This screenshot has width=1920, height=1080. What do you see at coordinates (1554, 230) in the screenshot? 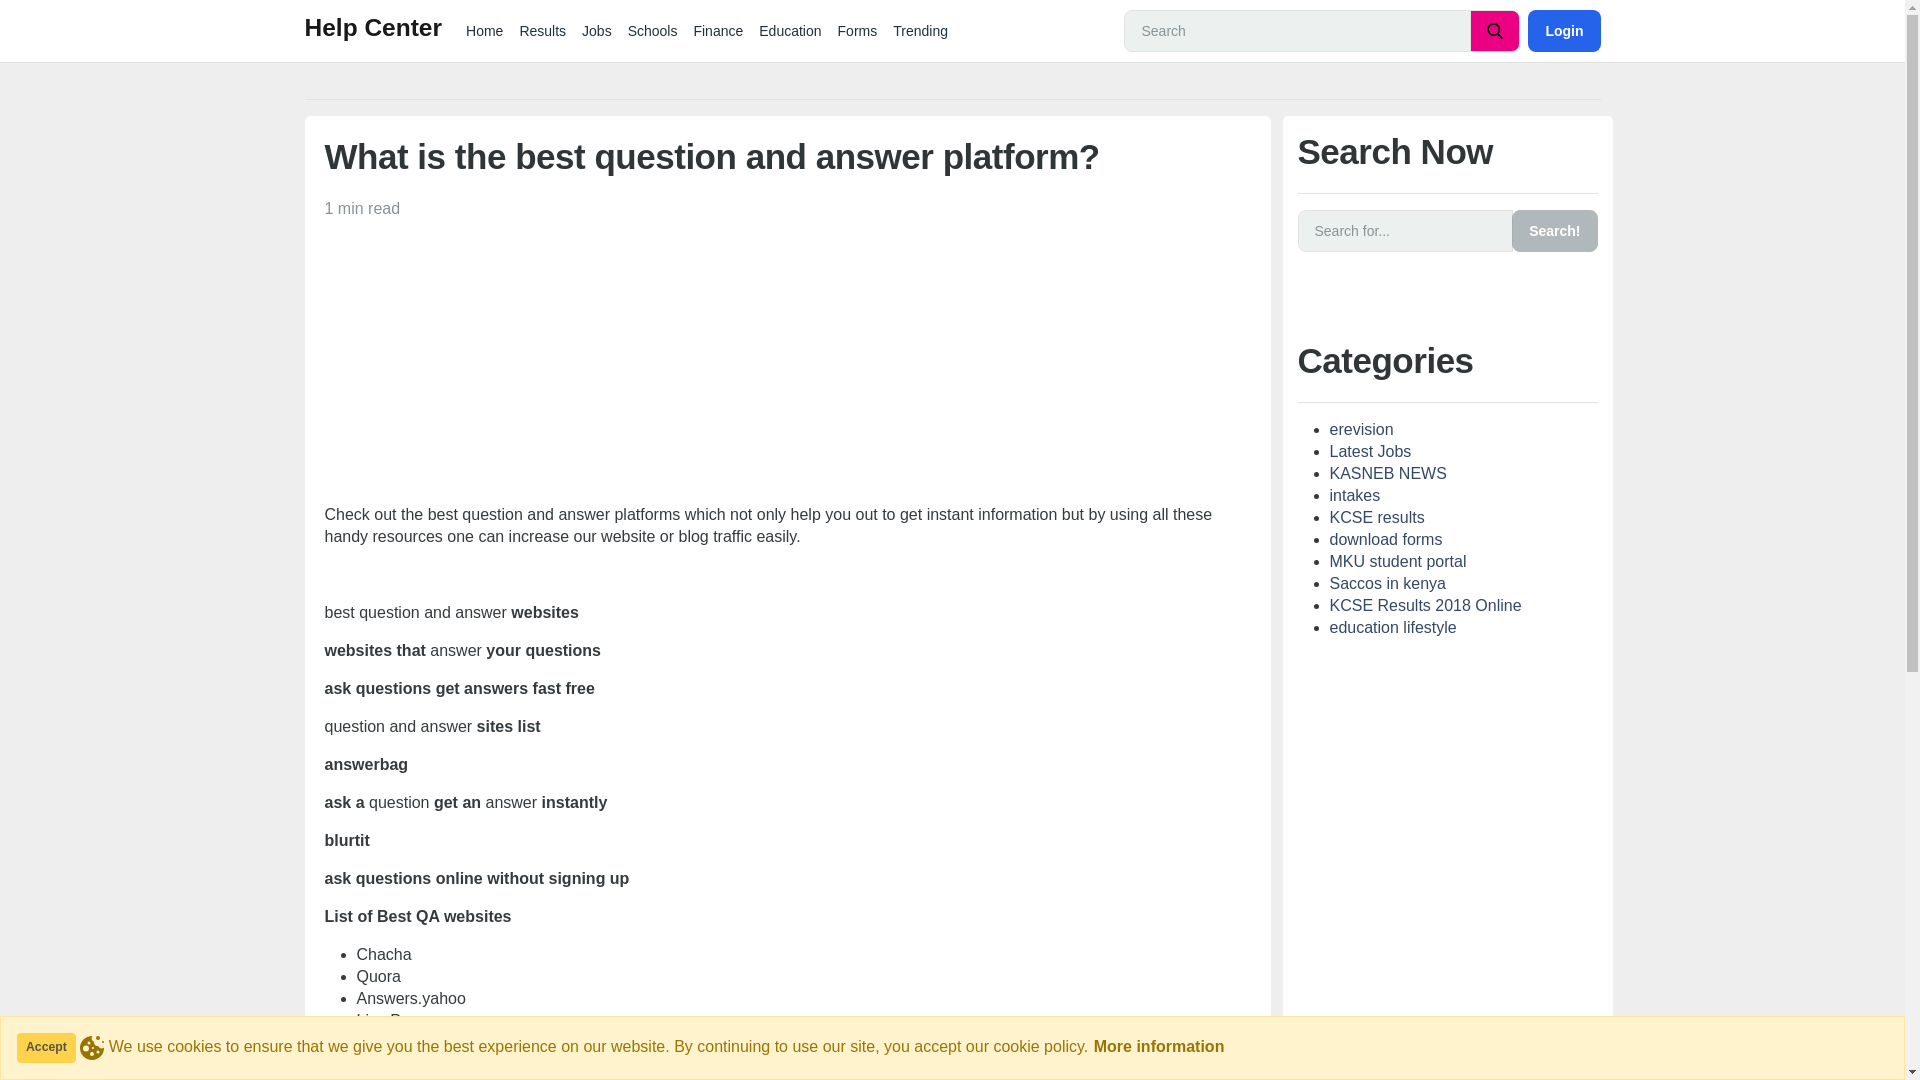
I see `Search!` at bounding box center [1554, 230].